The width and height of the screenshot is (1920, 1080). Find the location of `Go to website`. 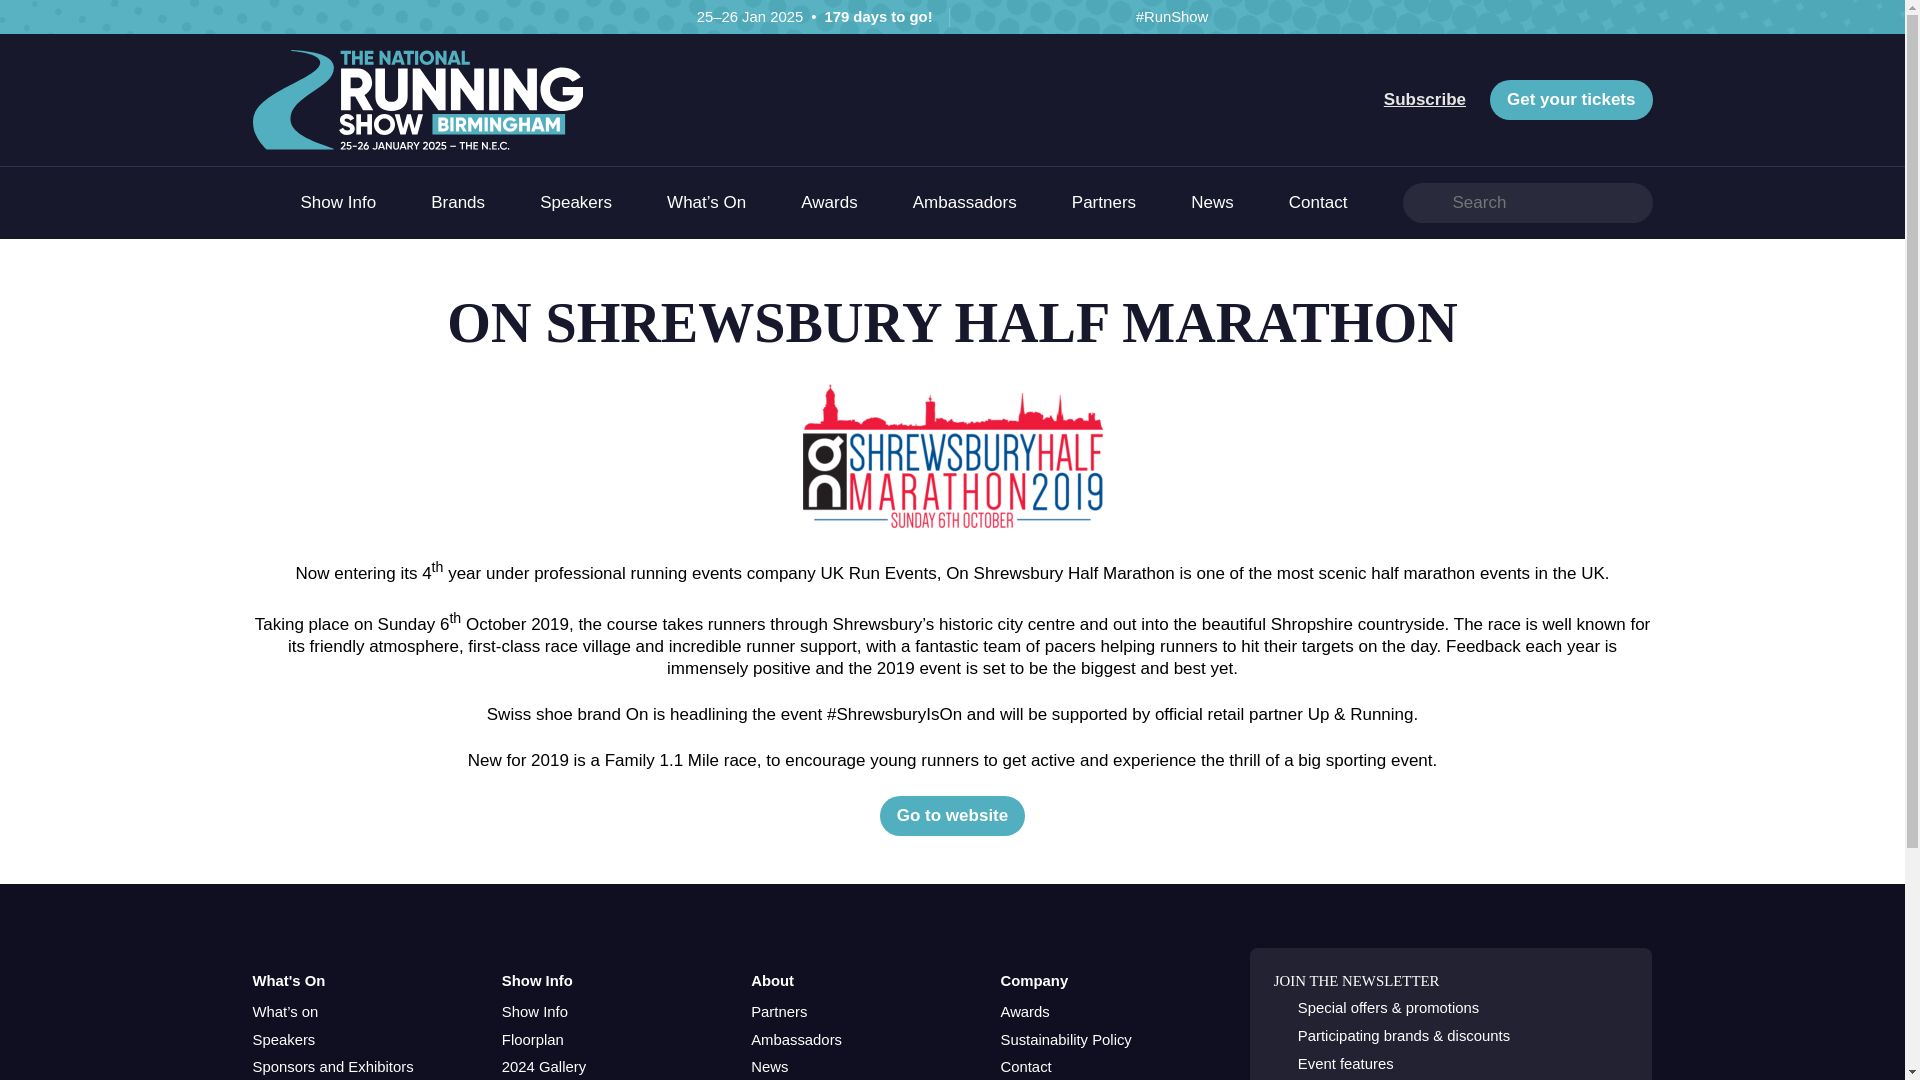

Go to website is located at coordinates (952, 815).